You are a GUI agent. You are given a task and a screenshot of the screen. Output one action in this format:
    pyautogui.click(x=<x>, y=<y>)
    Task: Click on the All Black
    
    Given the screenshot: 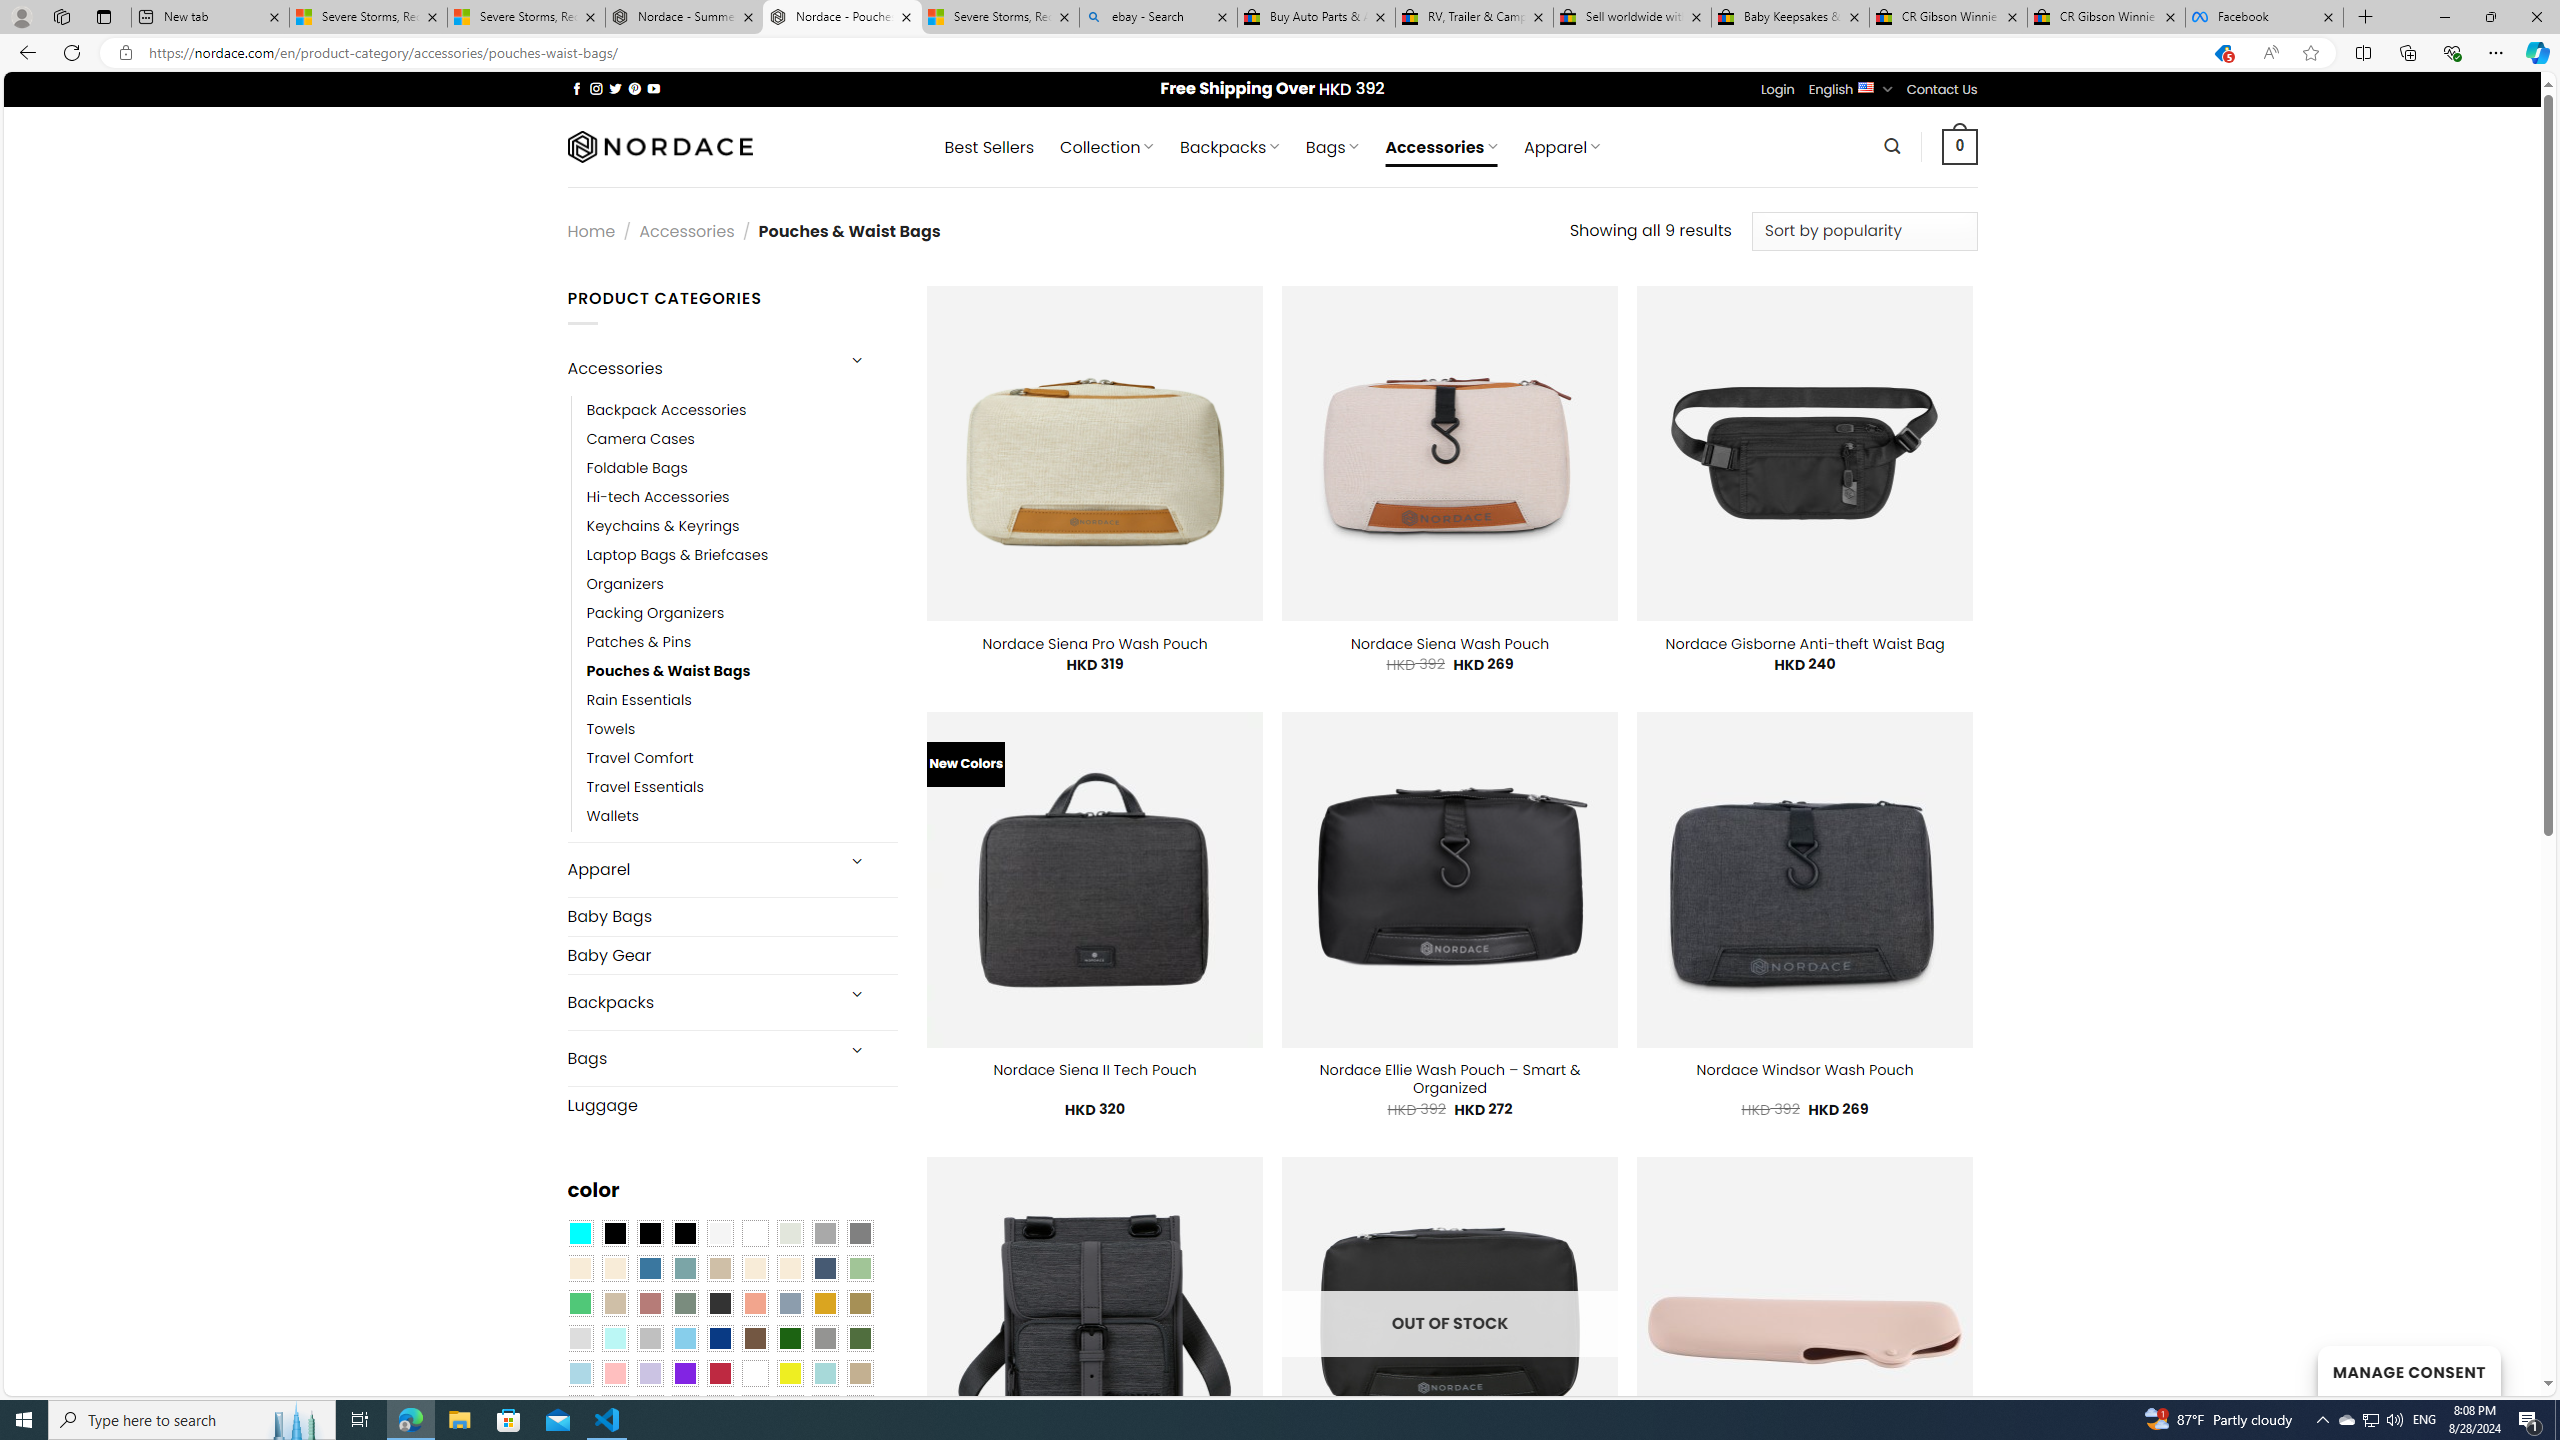 What is the action you would take?
    pyautogui.click(x=614, y=1234)
    